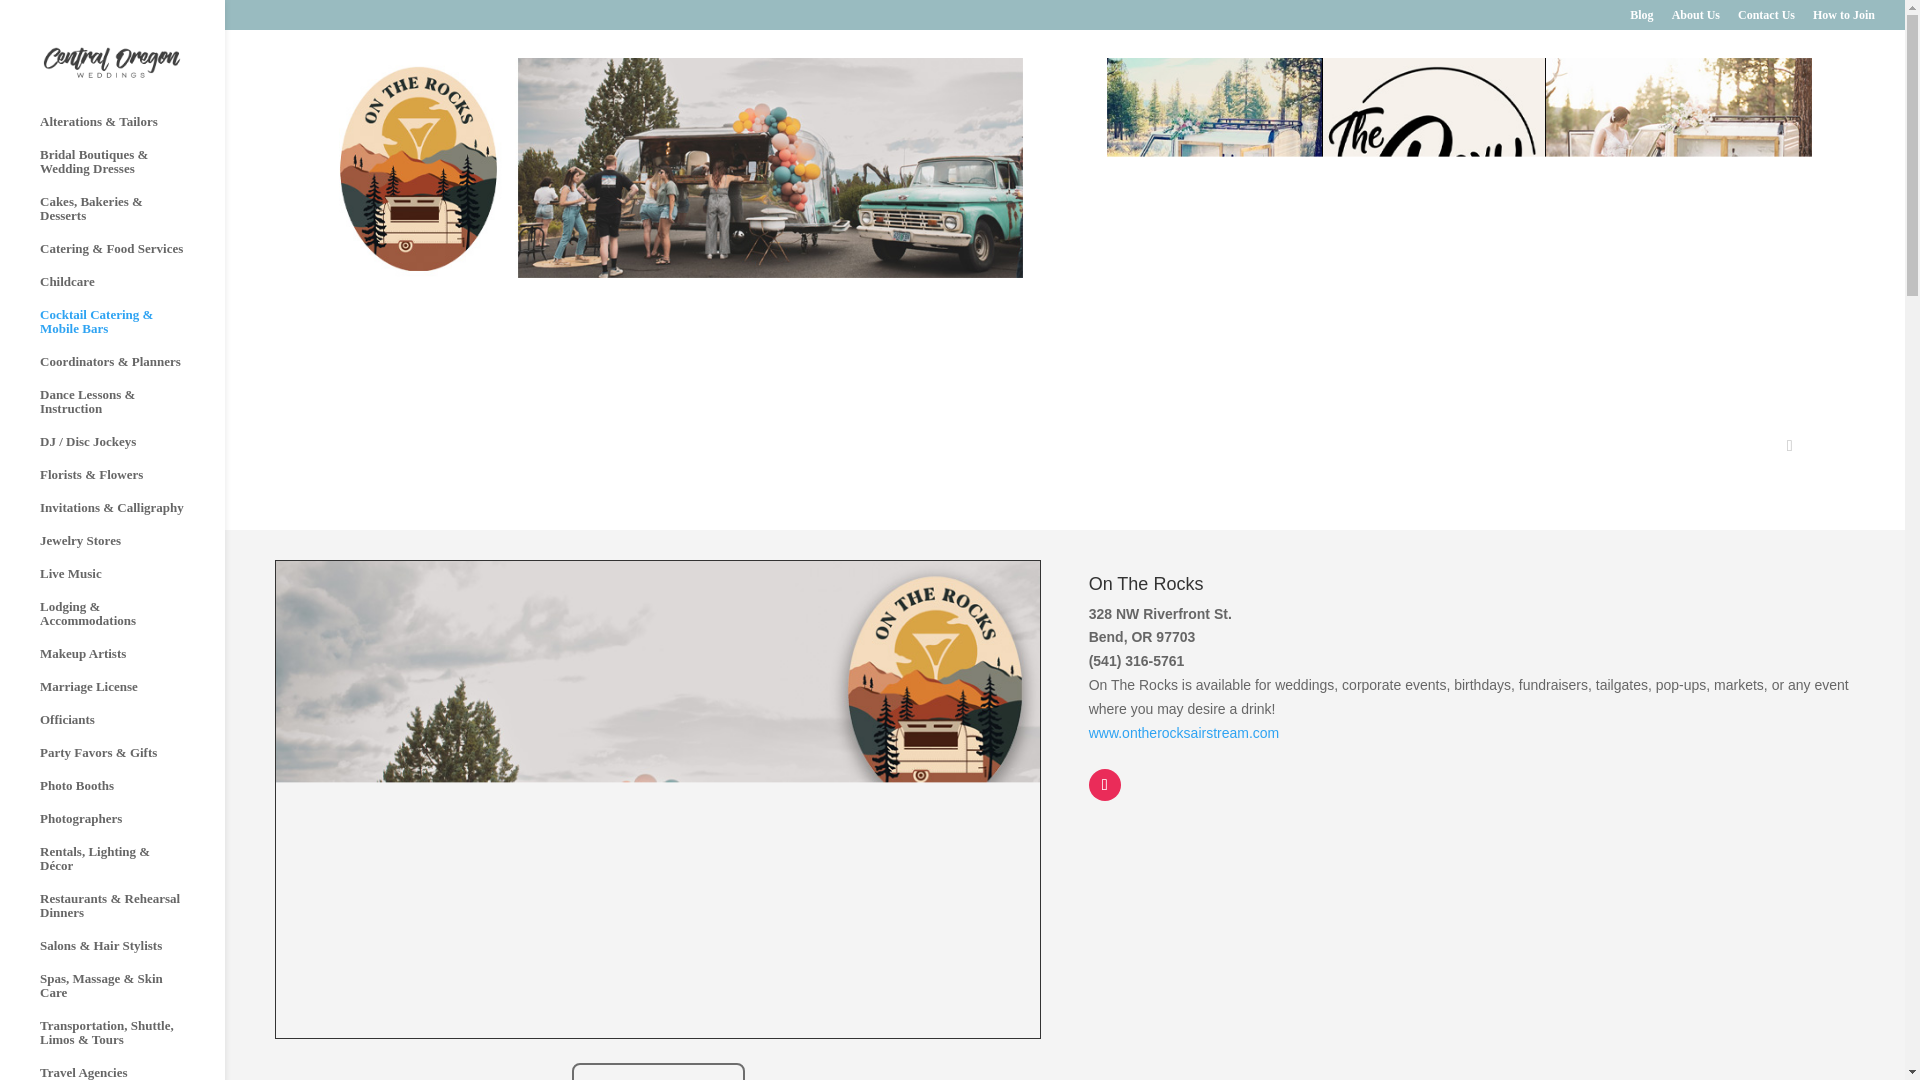  Describe the element at coordinates (1642, 19) in the screenshot. I see `Blog` at that location.